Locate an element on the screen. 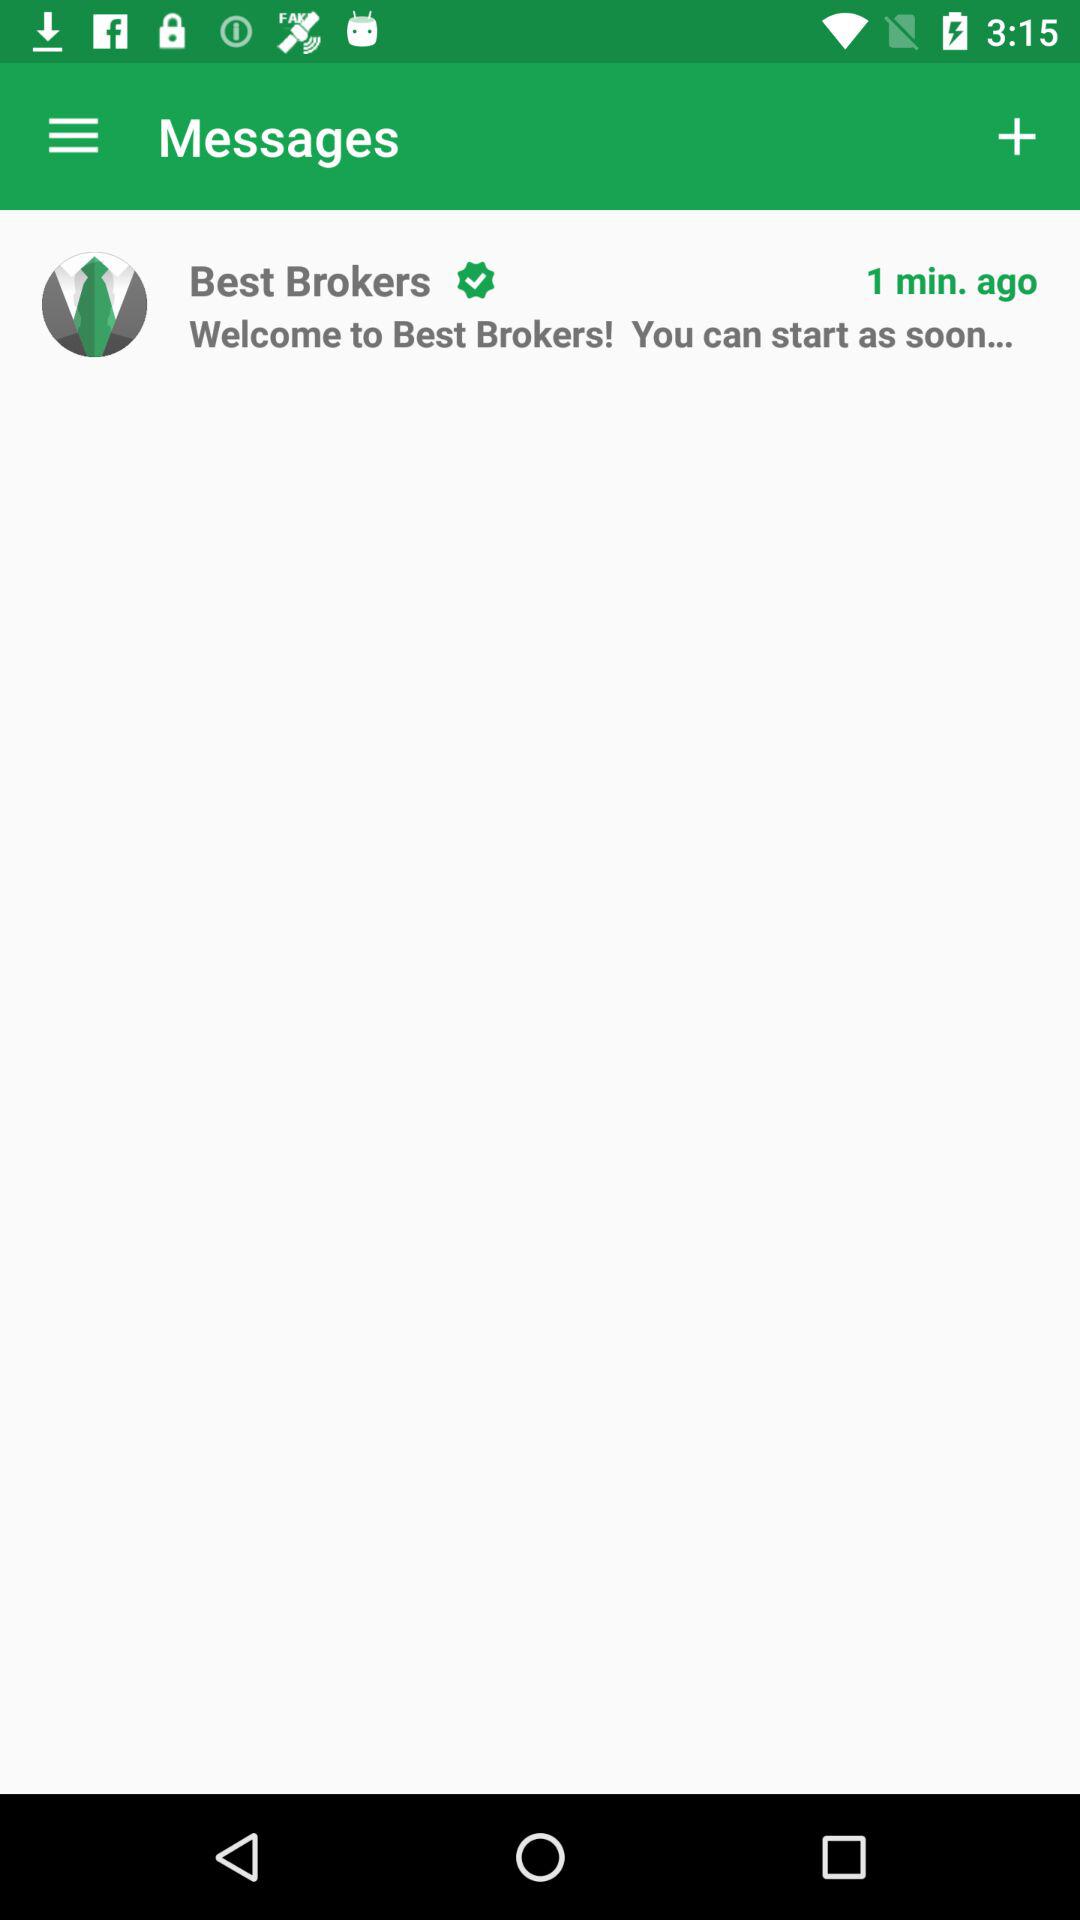  turn off the app to the right of messages item is located at coordinates (1016, 136).